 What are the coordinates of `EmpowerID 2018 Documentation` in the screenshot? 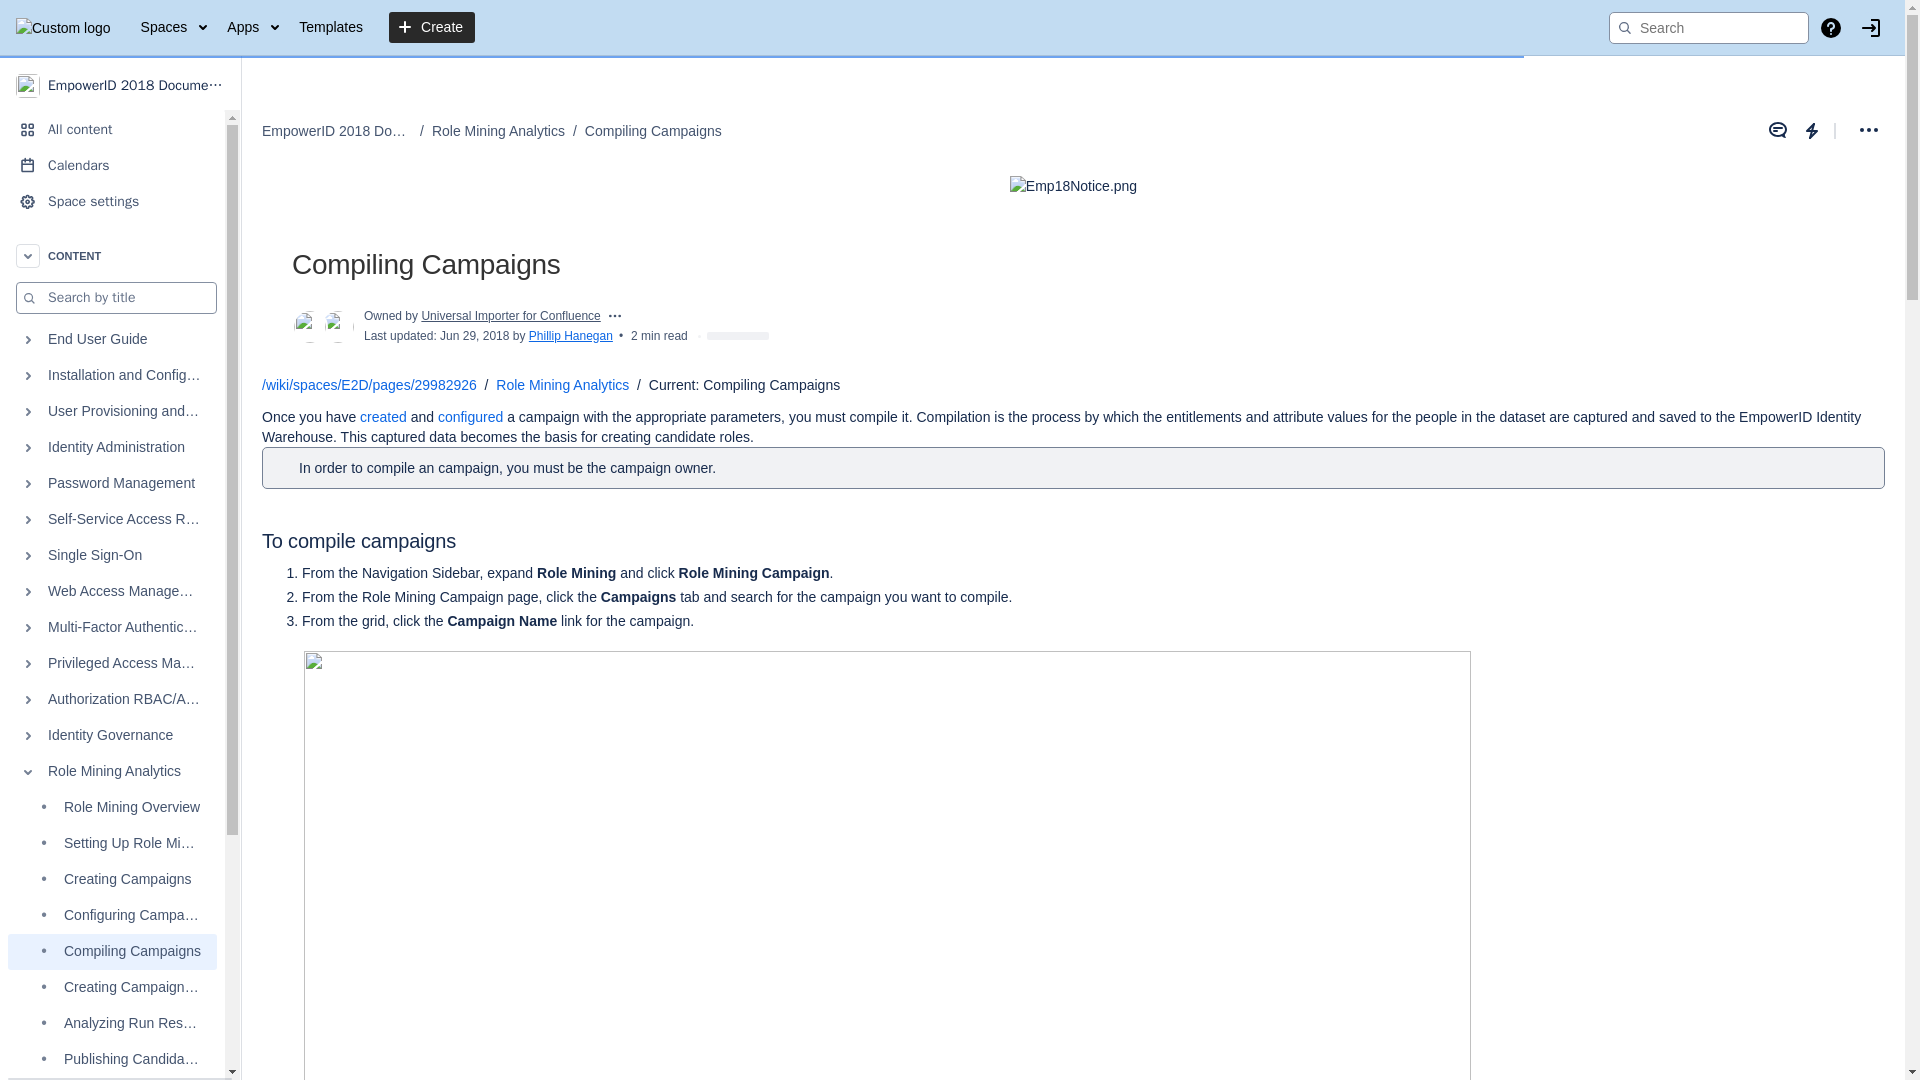 It's located at (120, 85).